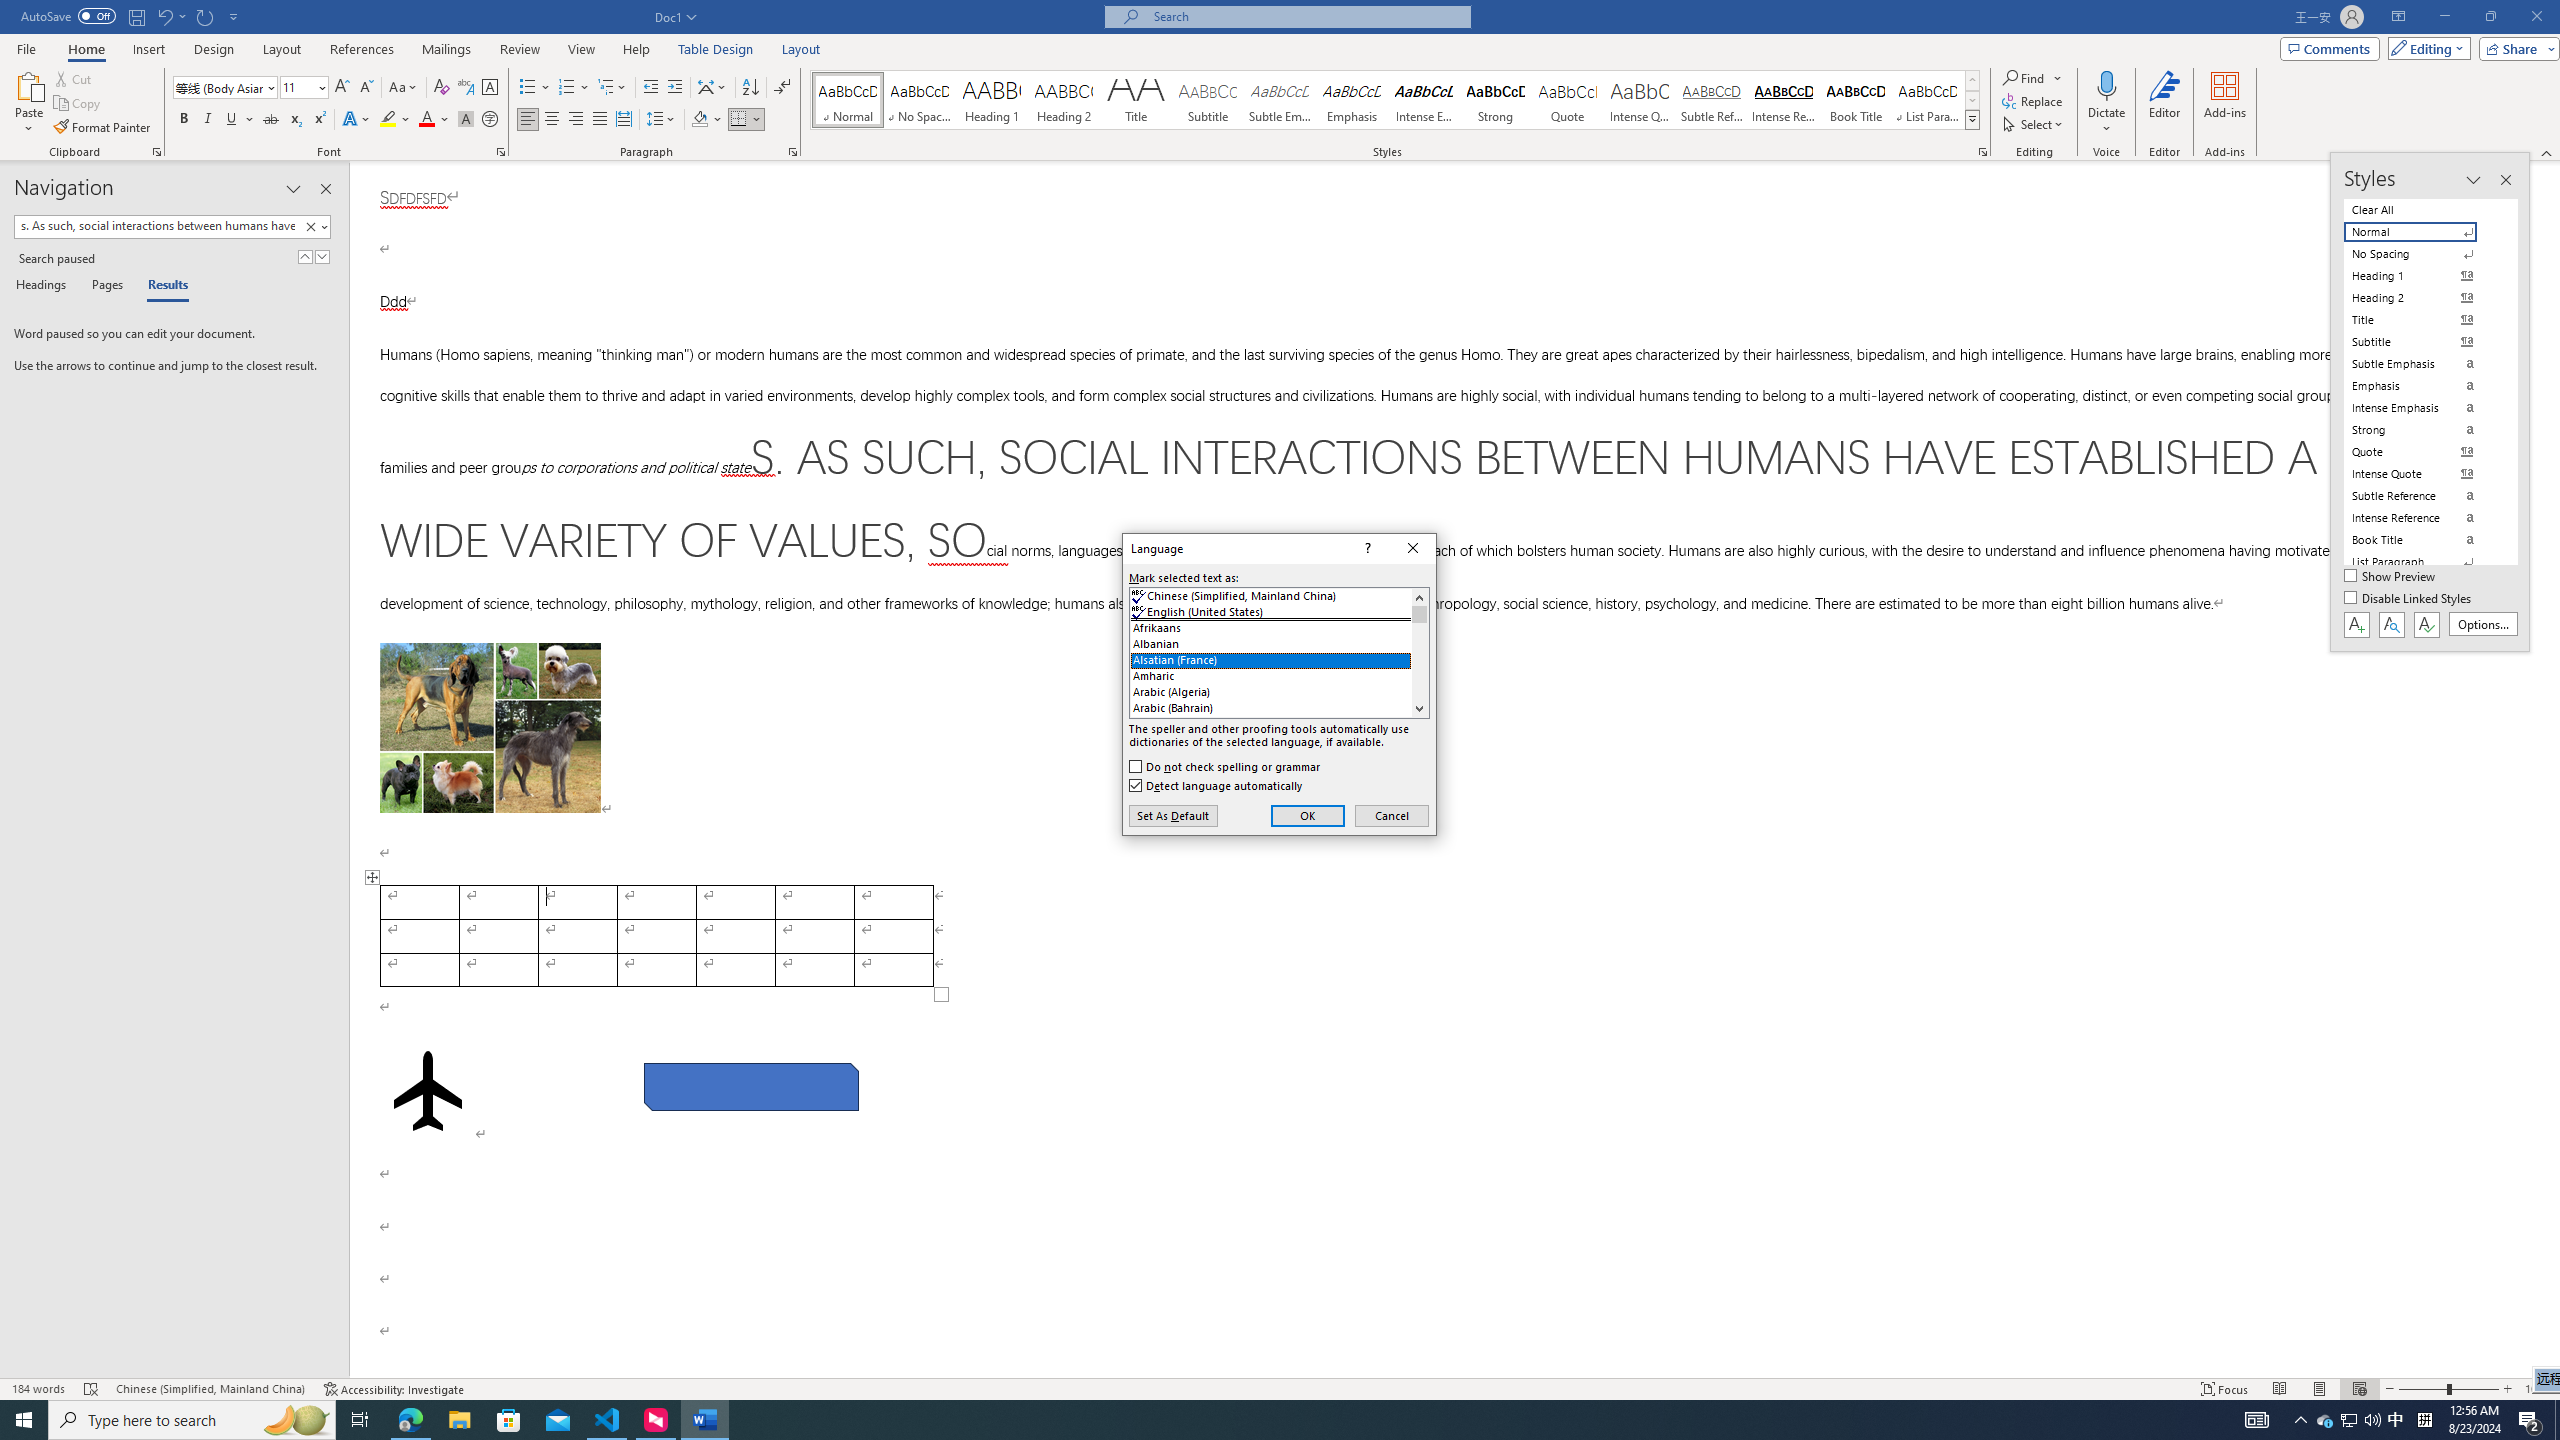  I want to click on Cut, so click(74, 78).